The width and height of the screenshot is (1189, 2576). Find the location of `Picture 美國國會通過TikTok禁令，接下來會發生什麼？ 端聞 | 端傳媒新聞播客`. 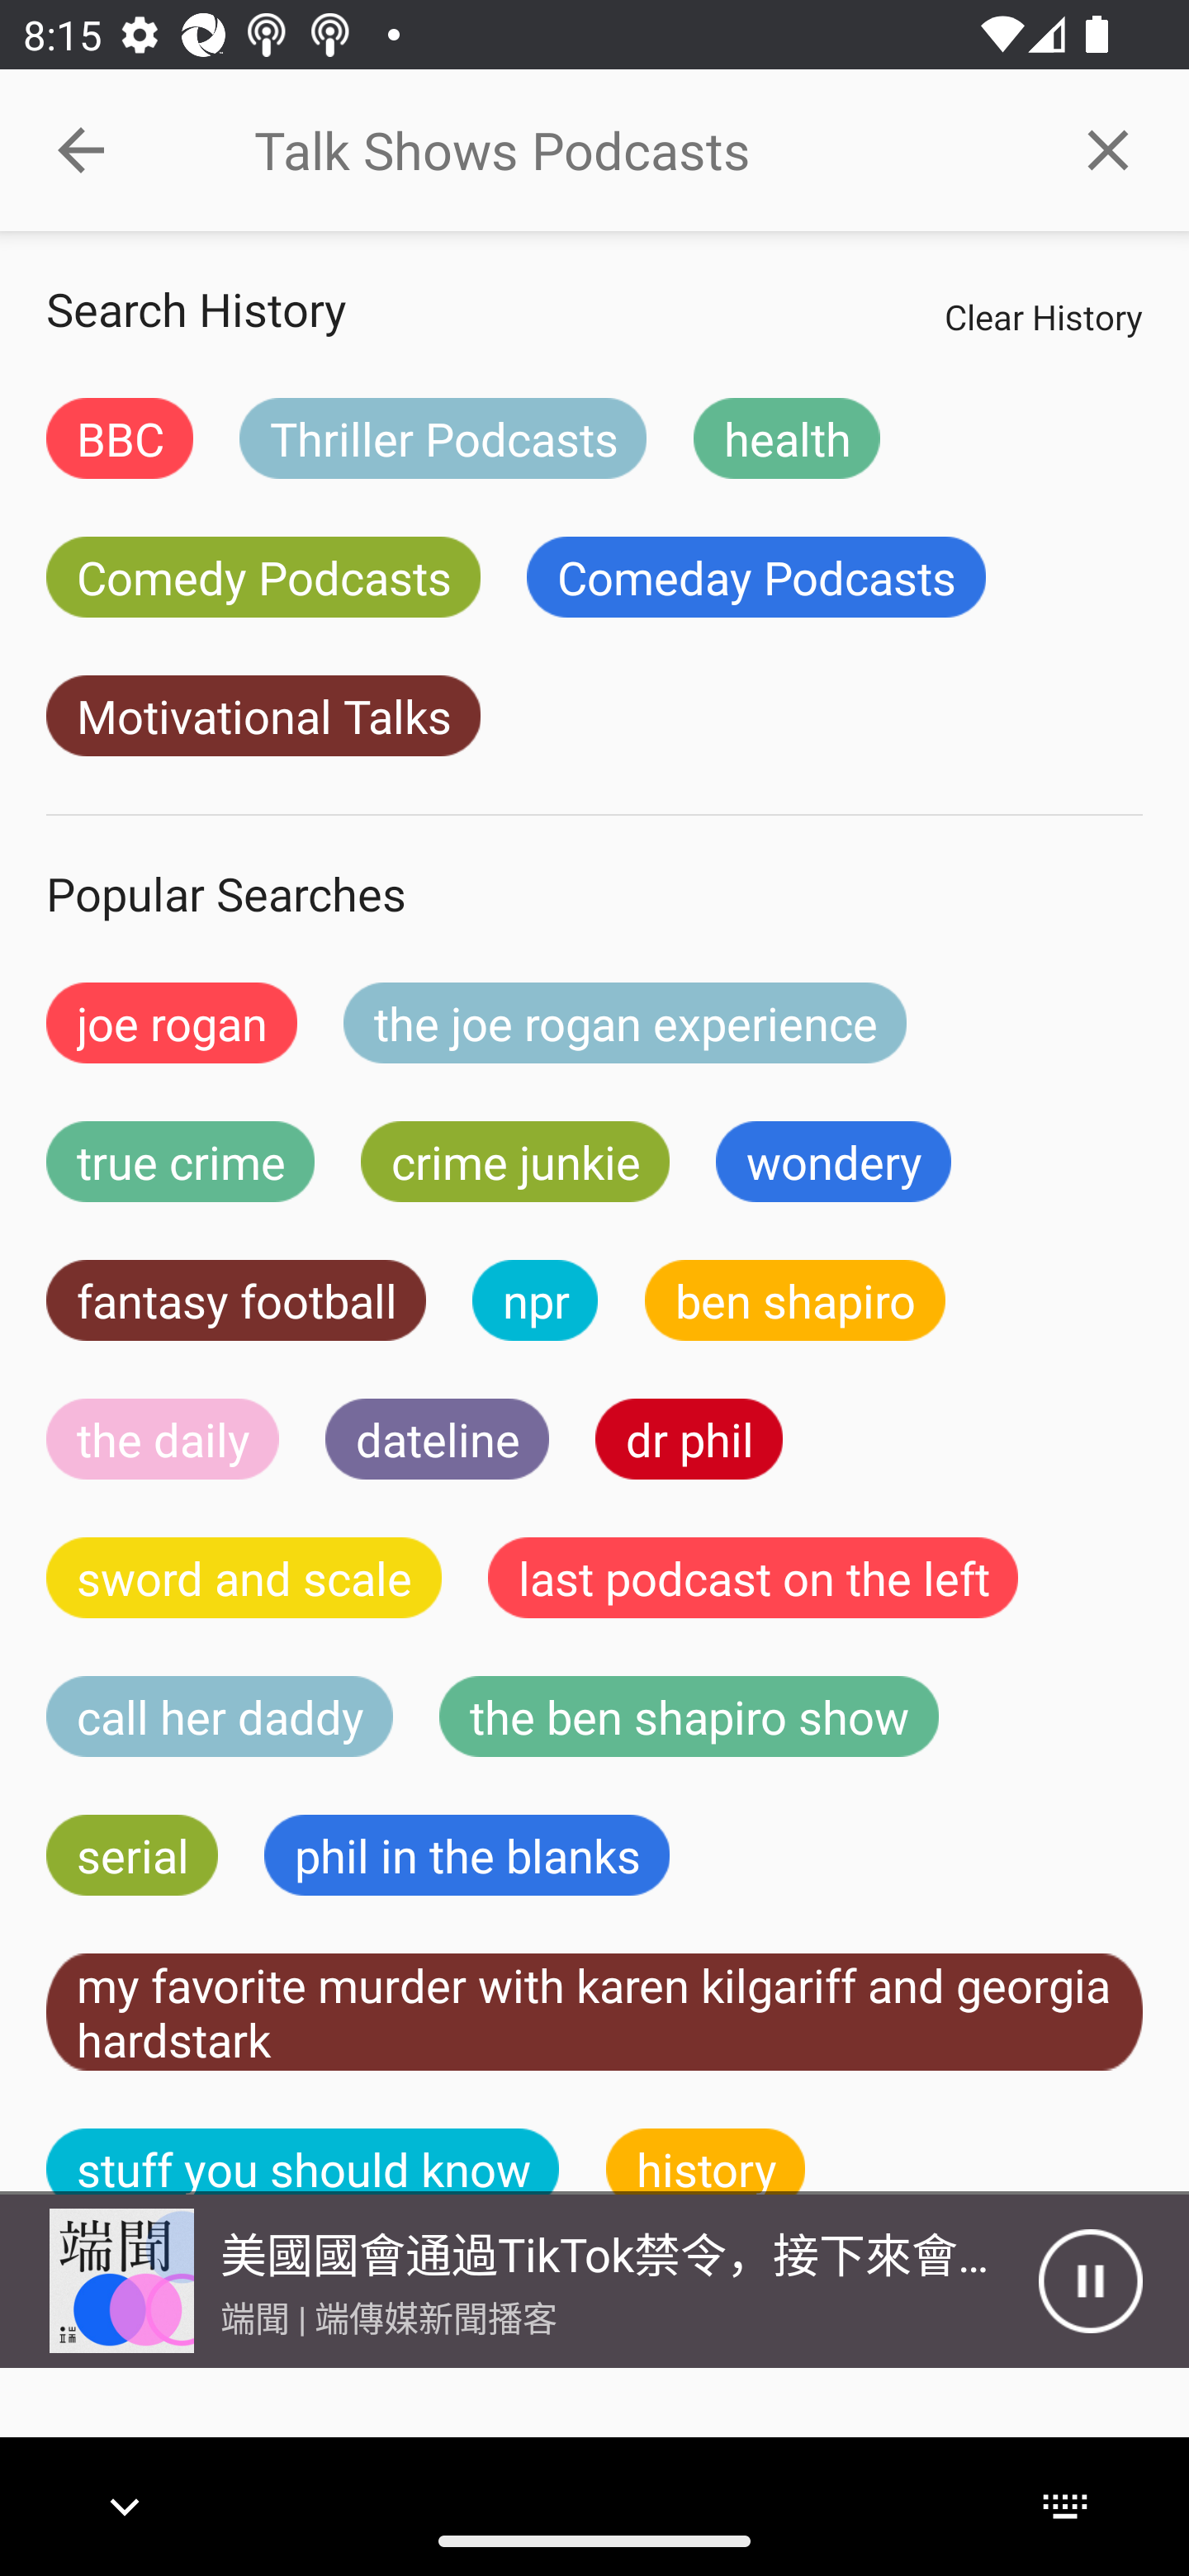

Picture 美國國會通過TikTok禁令，接下來會發生什麼？ 端聞 | 端傳媒新聞播客 is located at coordinates (519, 2280).